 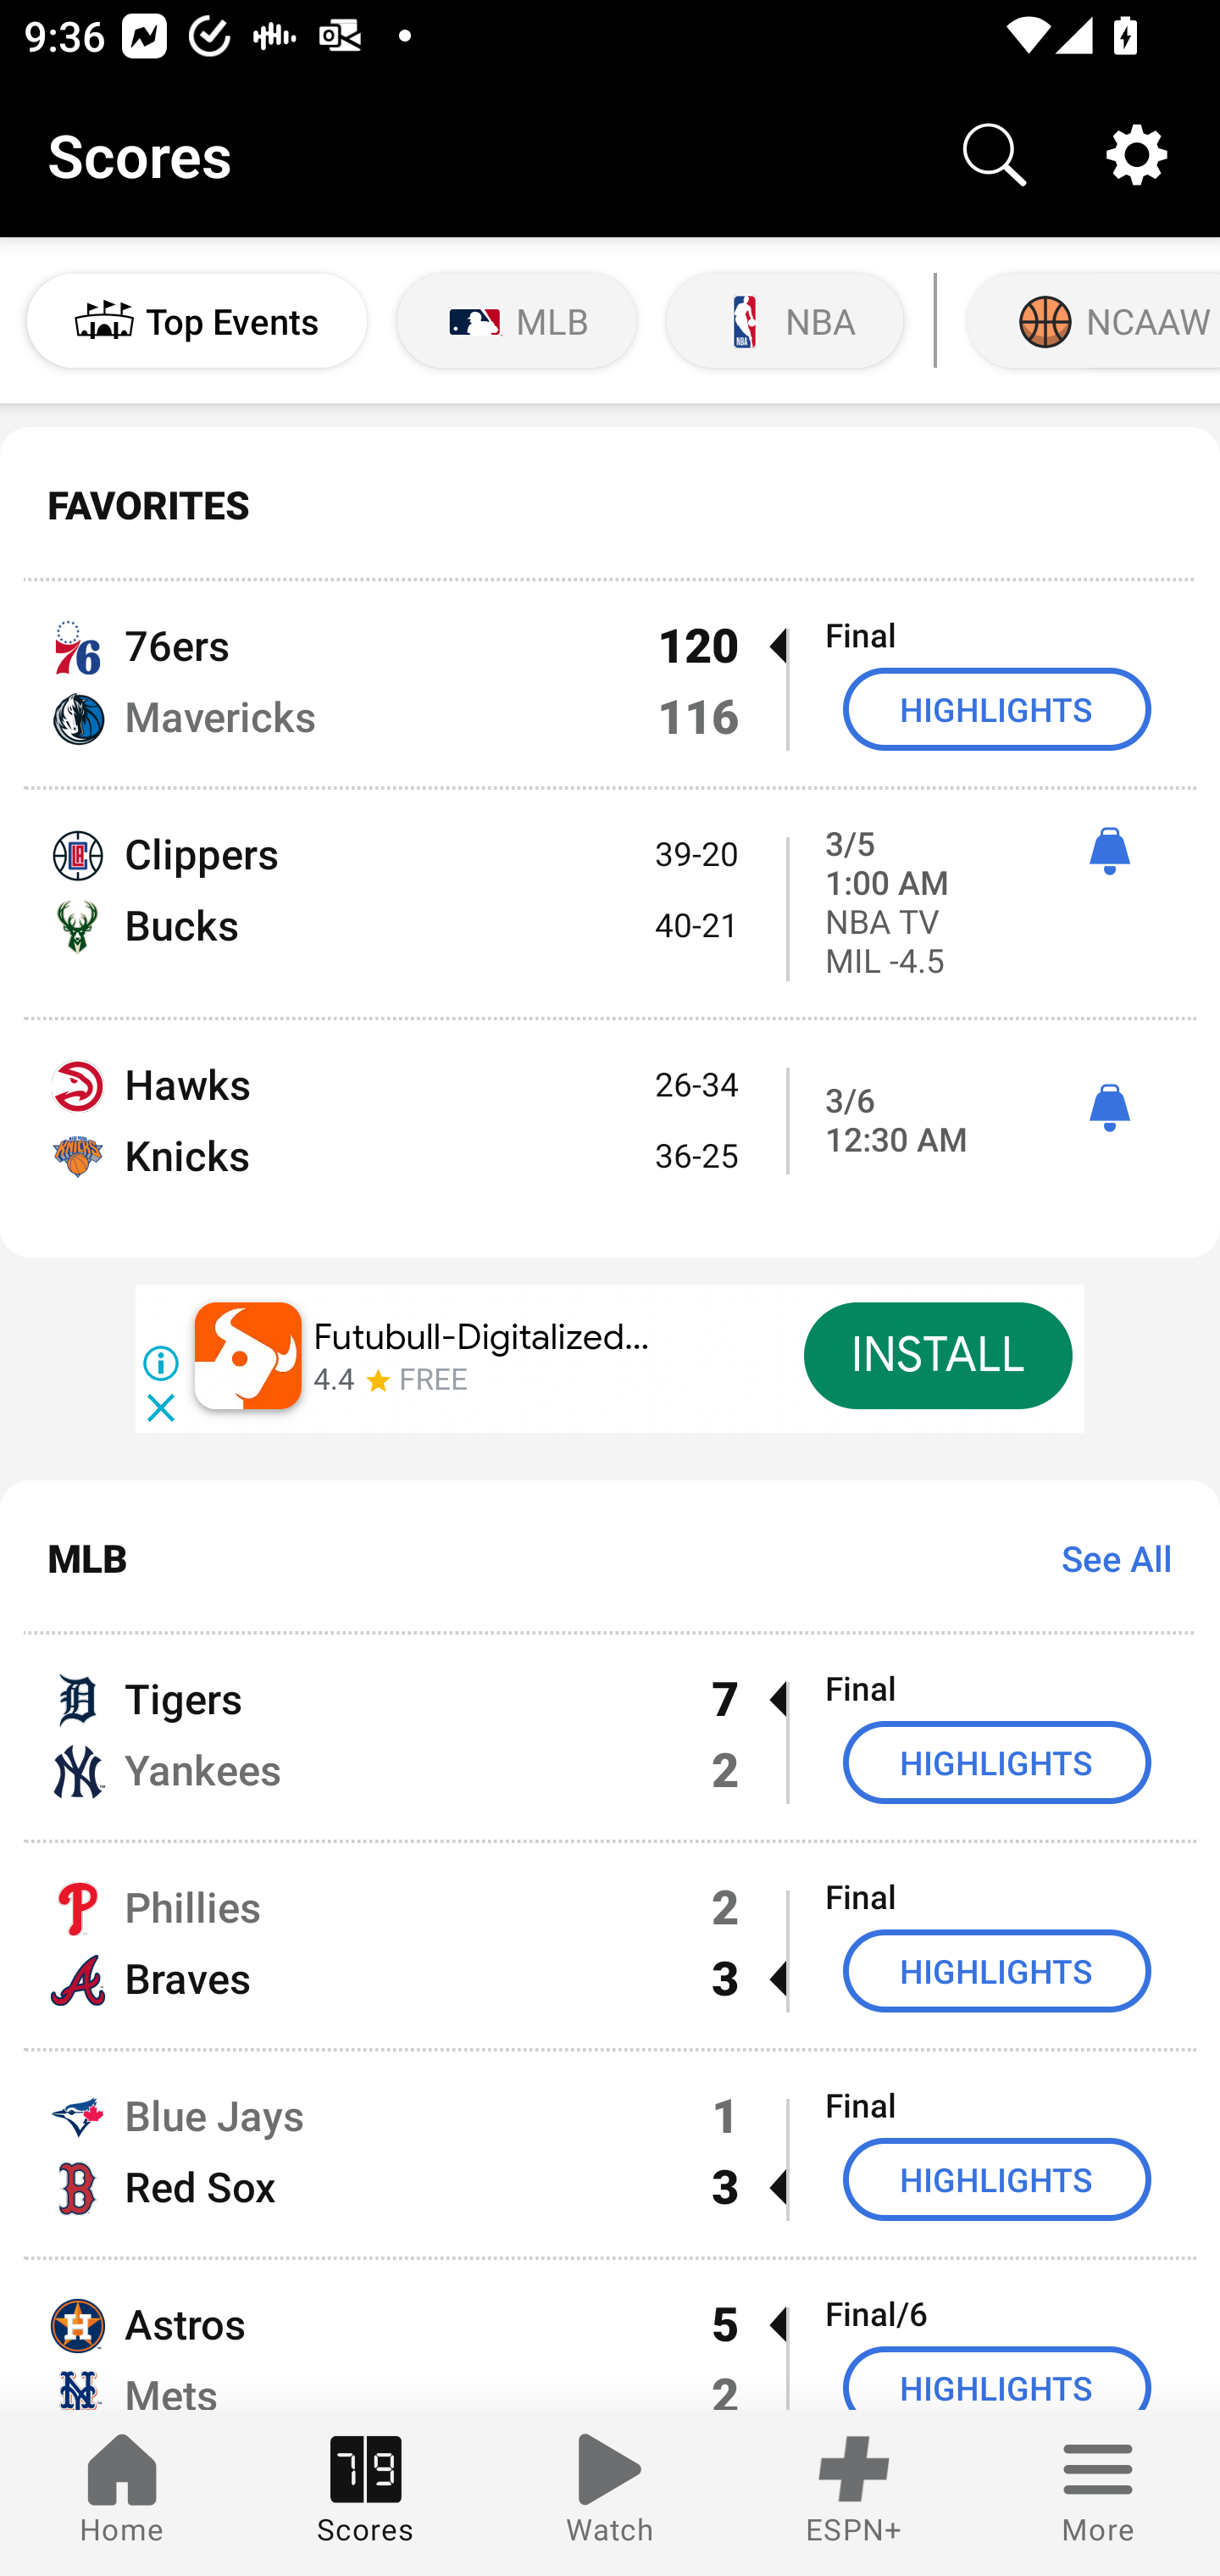 What do you see at coordinates (610, 2335) in the screenshot?
I see `Astros 5  Final/6 Mets 2 HIGHLIGHTS` at bounding box center [610, 2335].